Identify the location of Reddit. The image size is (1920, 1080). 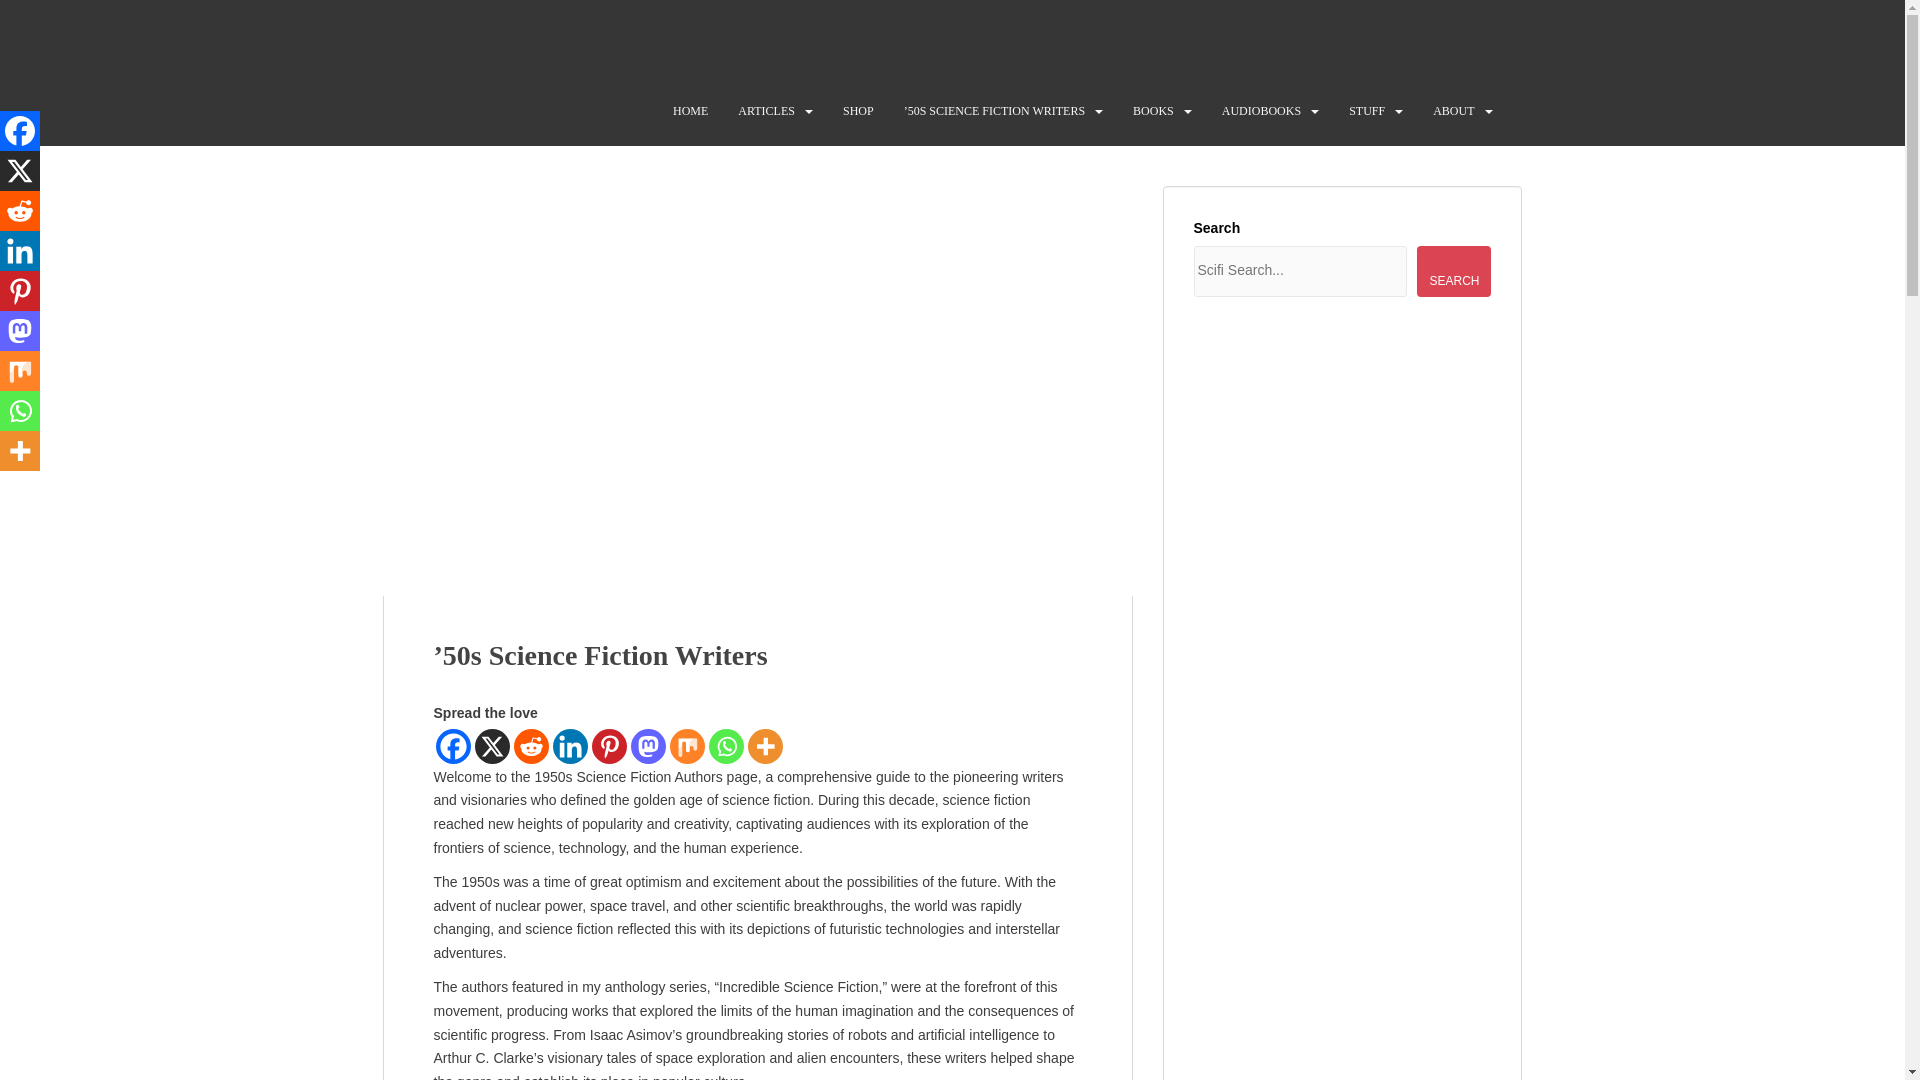
(20, 211).